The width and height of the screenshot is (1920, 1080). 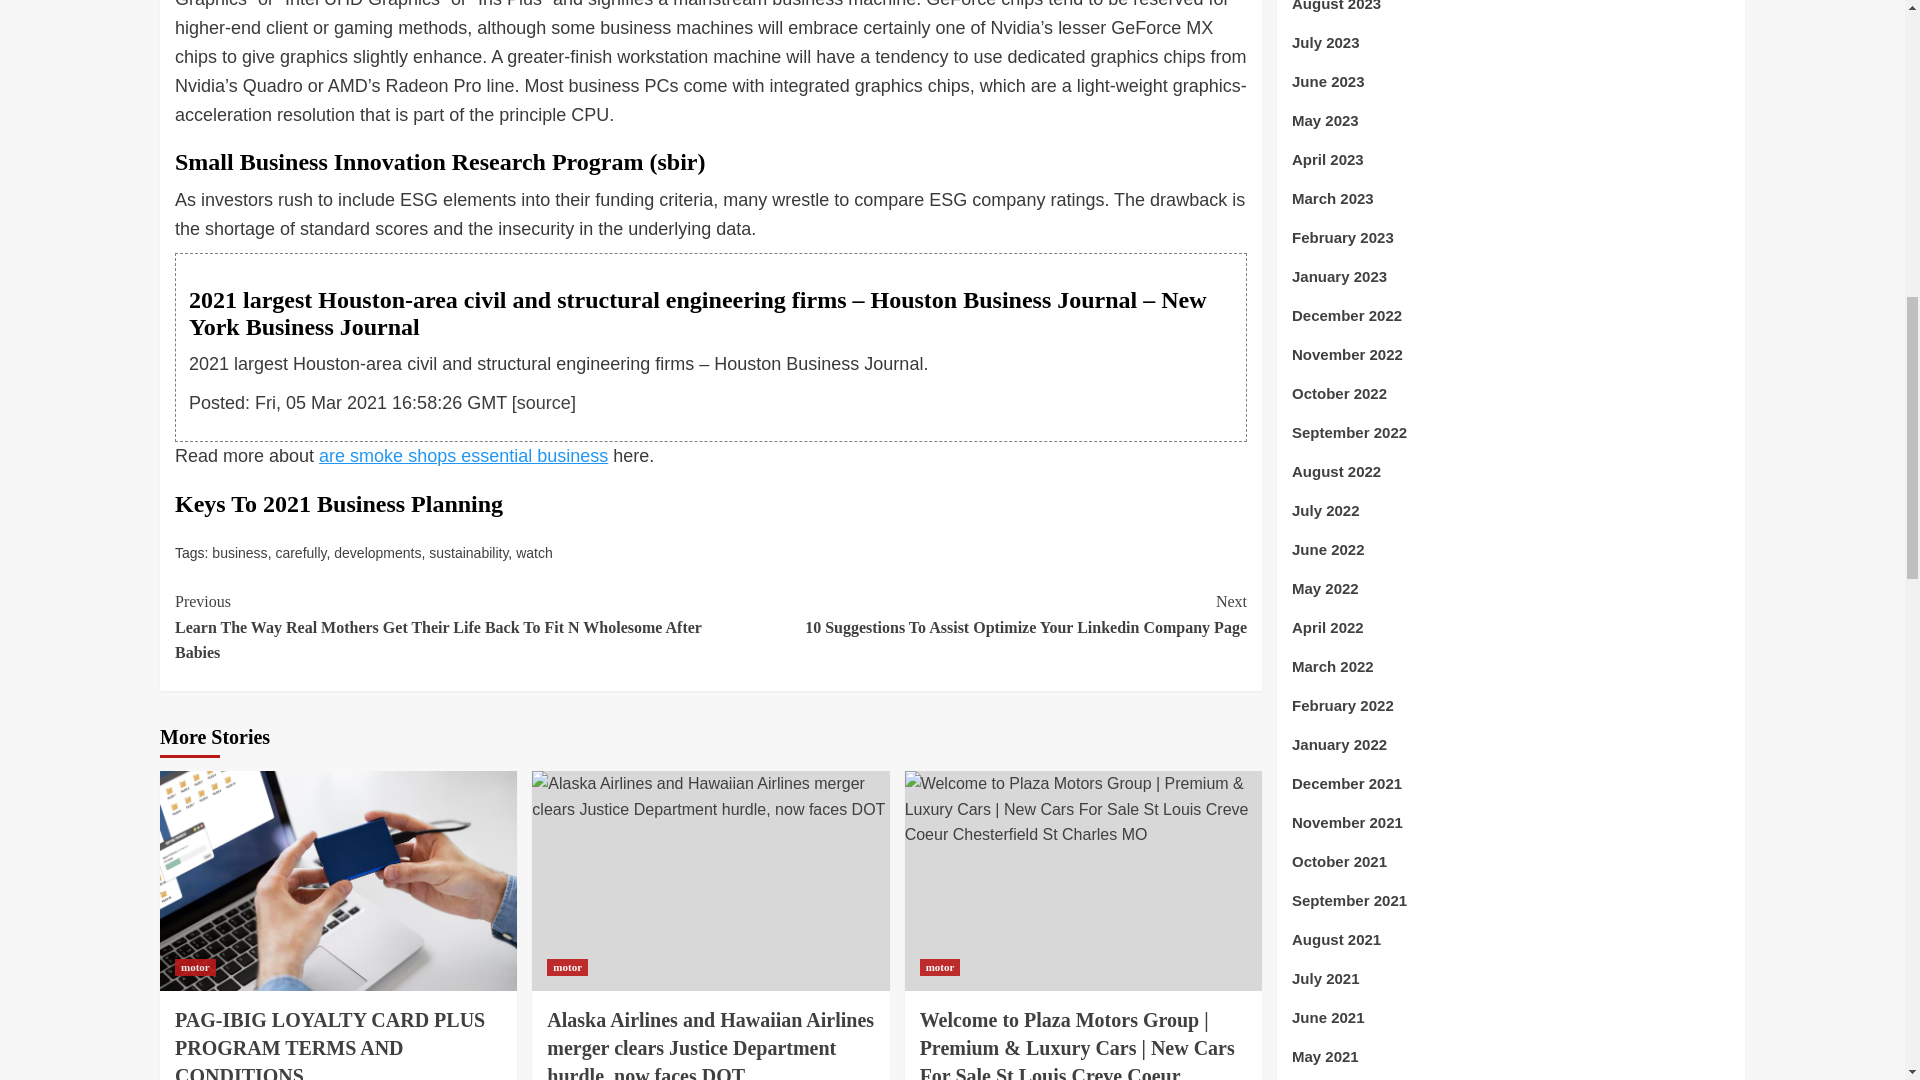 I want to click on business, so click(x=238, y=552).